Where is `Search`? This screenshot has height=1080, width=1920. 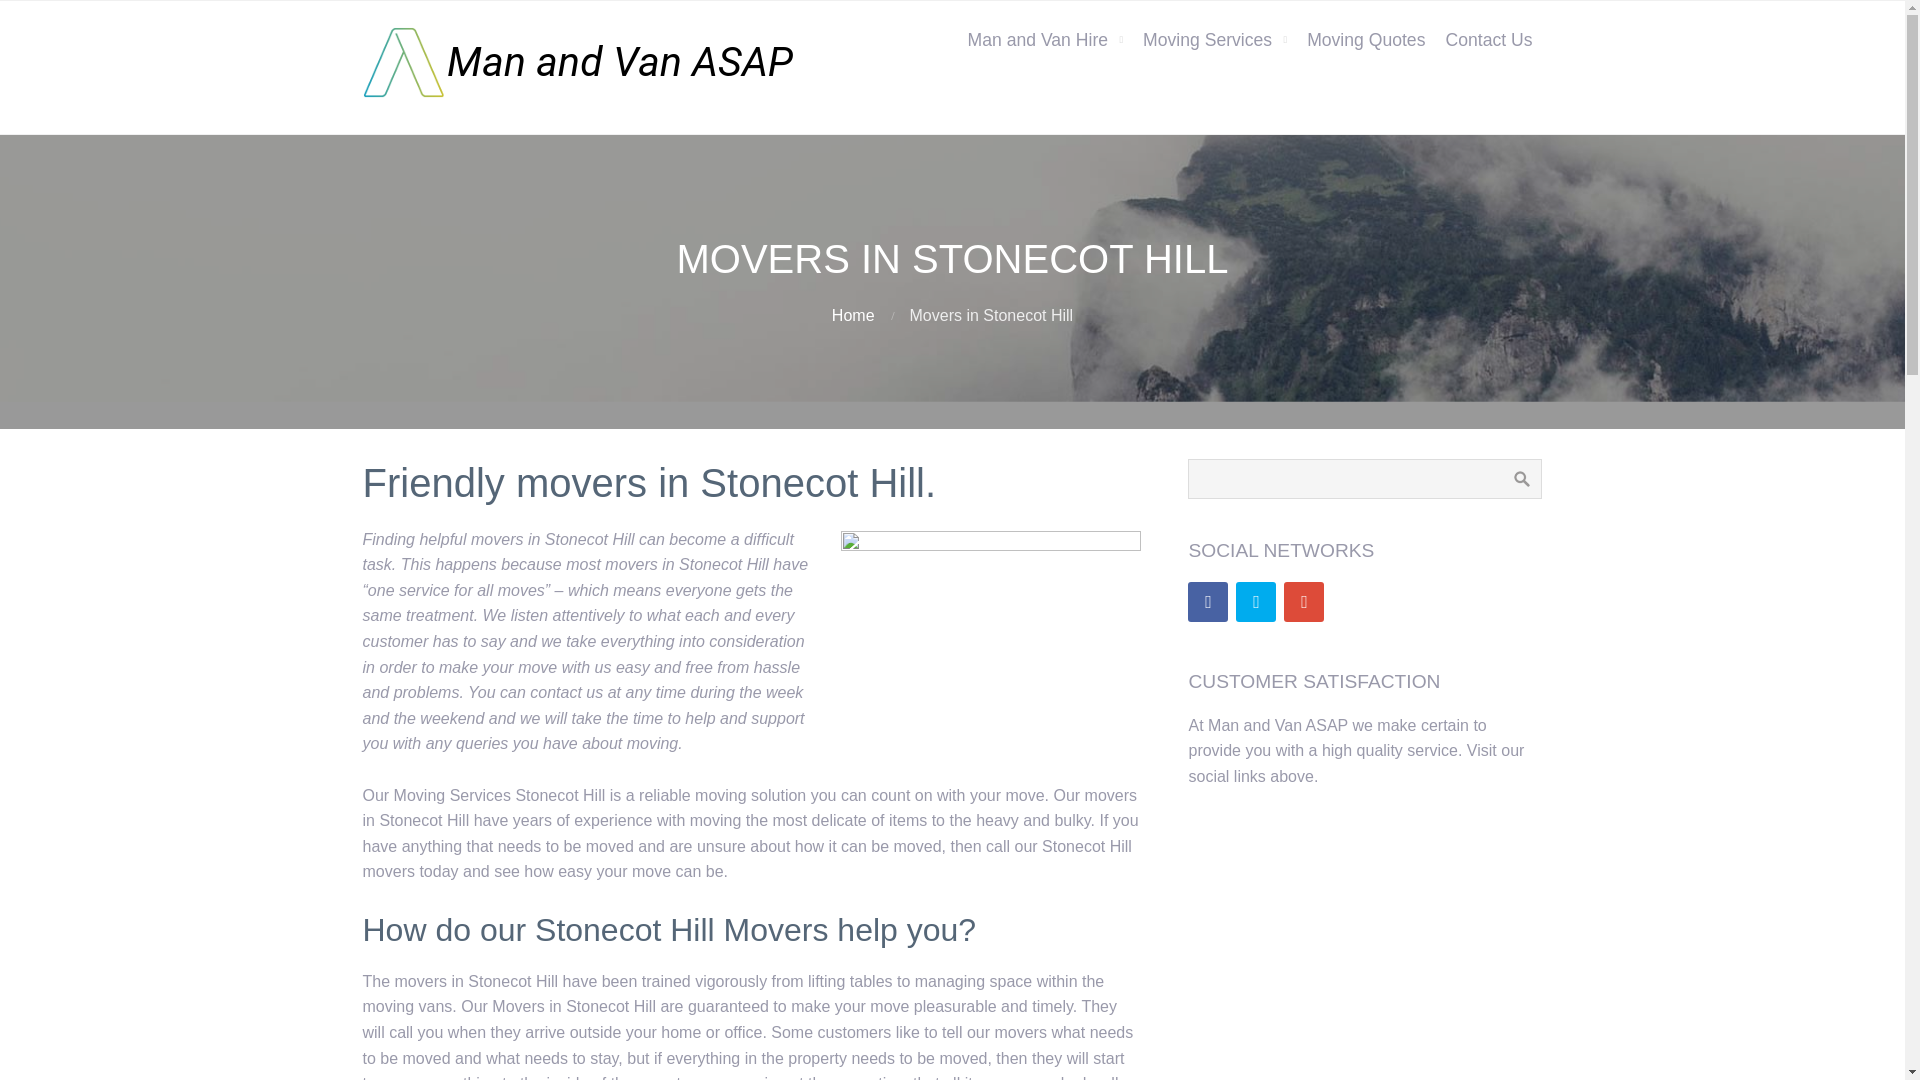 Search is located at coordinates (1521, 478).